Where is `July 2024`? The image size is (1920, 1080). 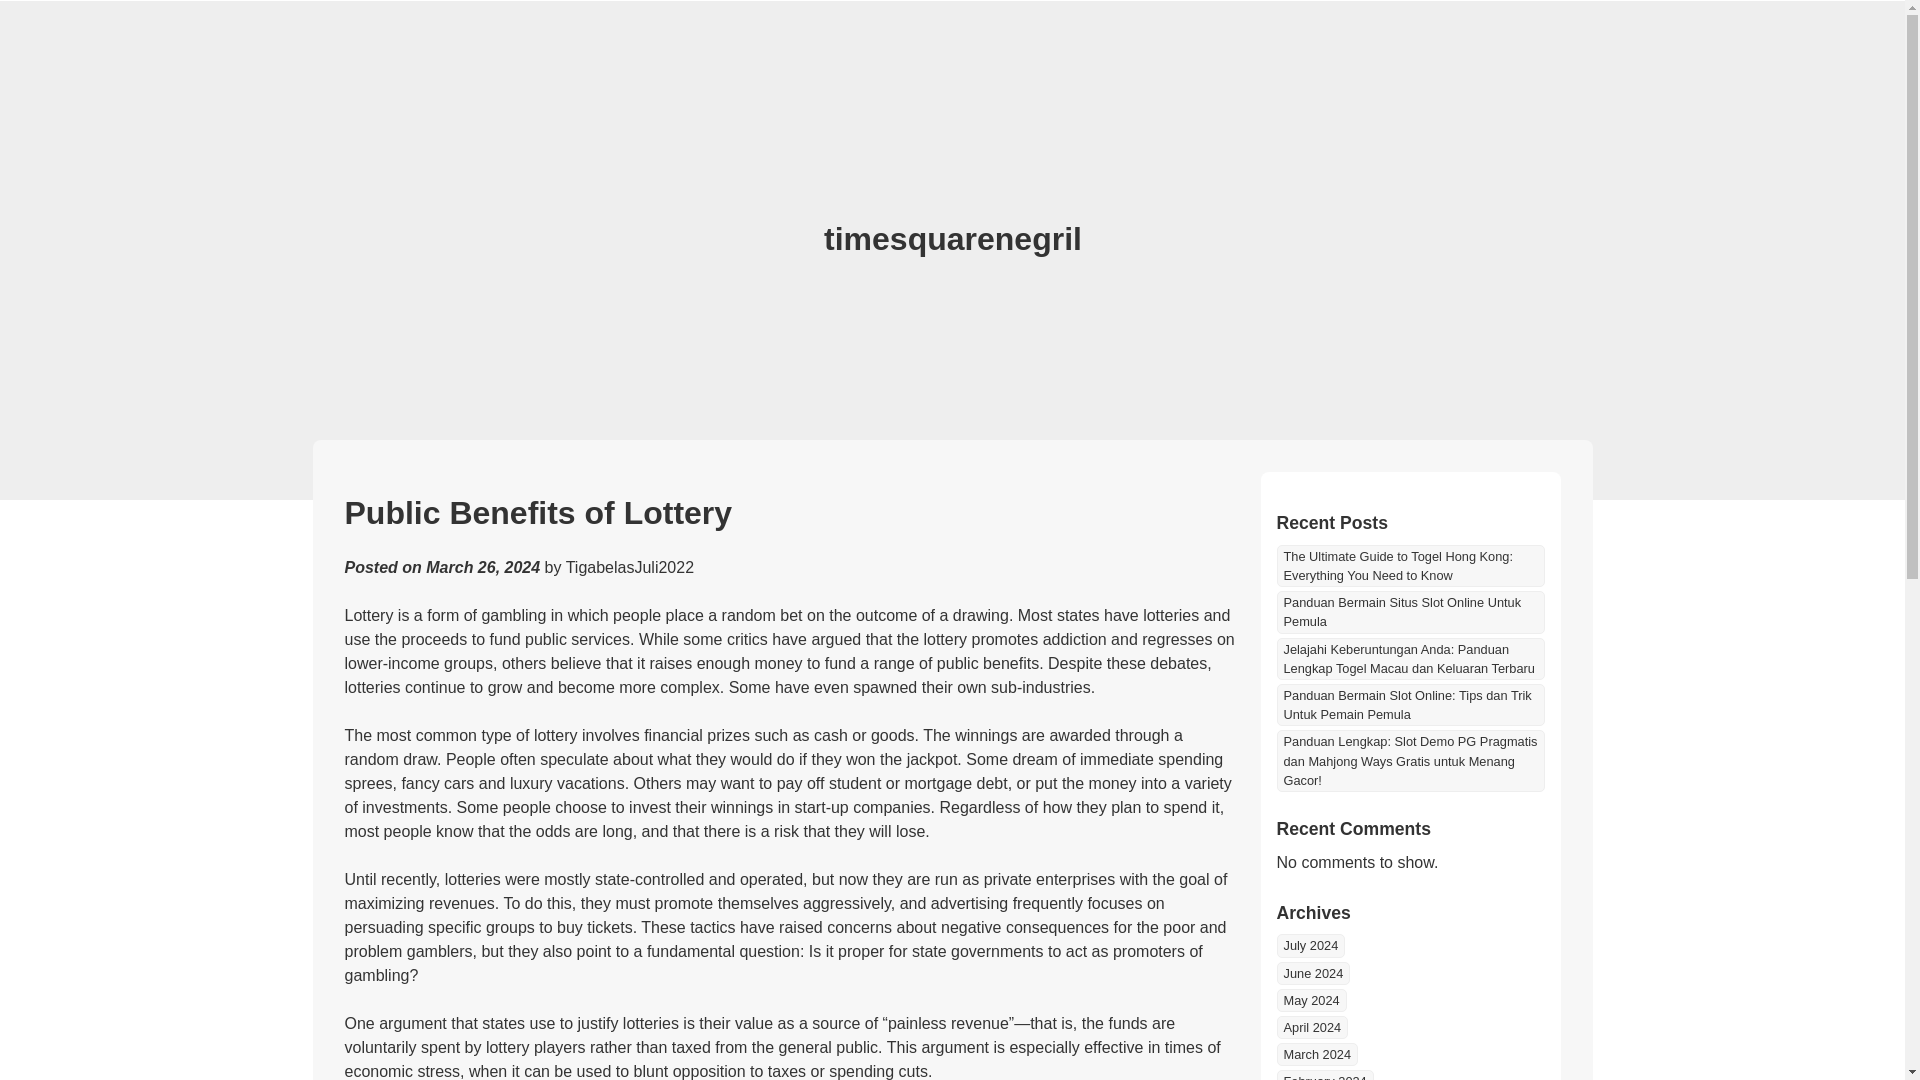 July 2024 is located at coordinates (1310, 945).